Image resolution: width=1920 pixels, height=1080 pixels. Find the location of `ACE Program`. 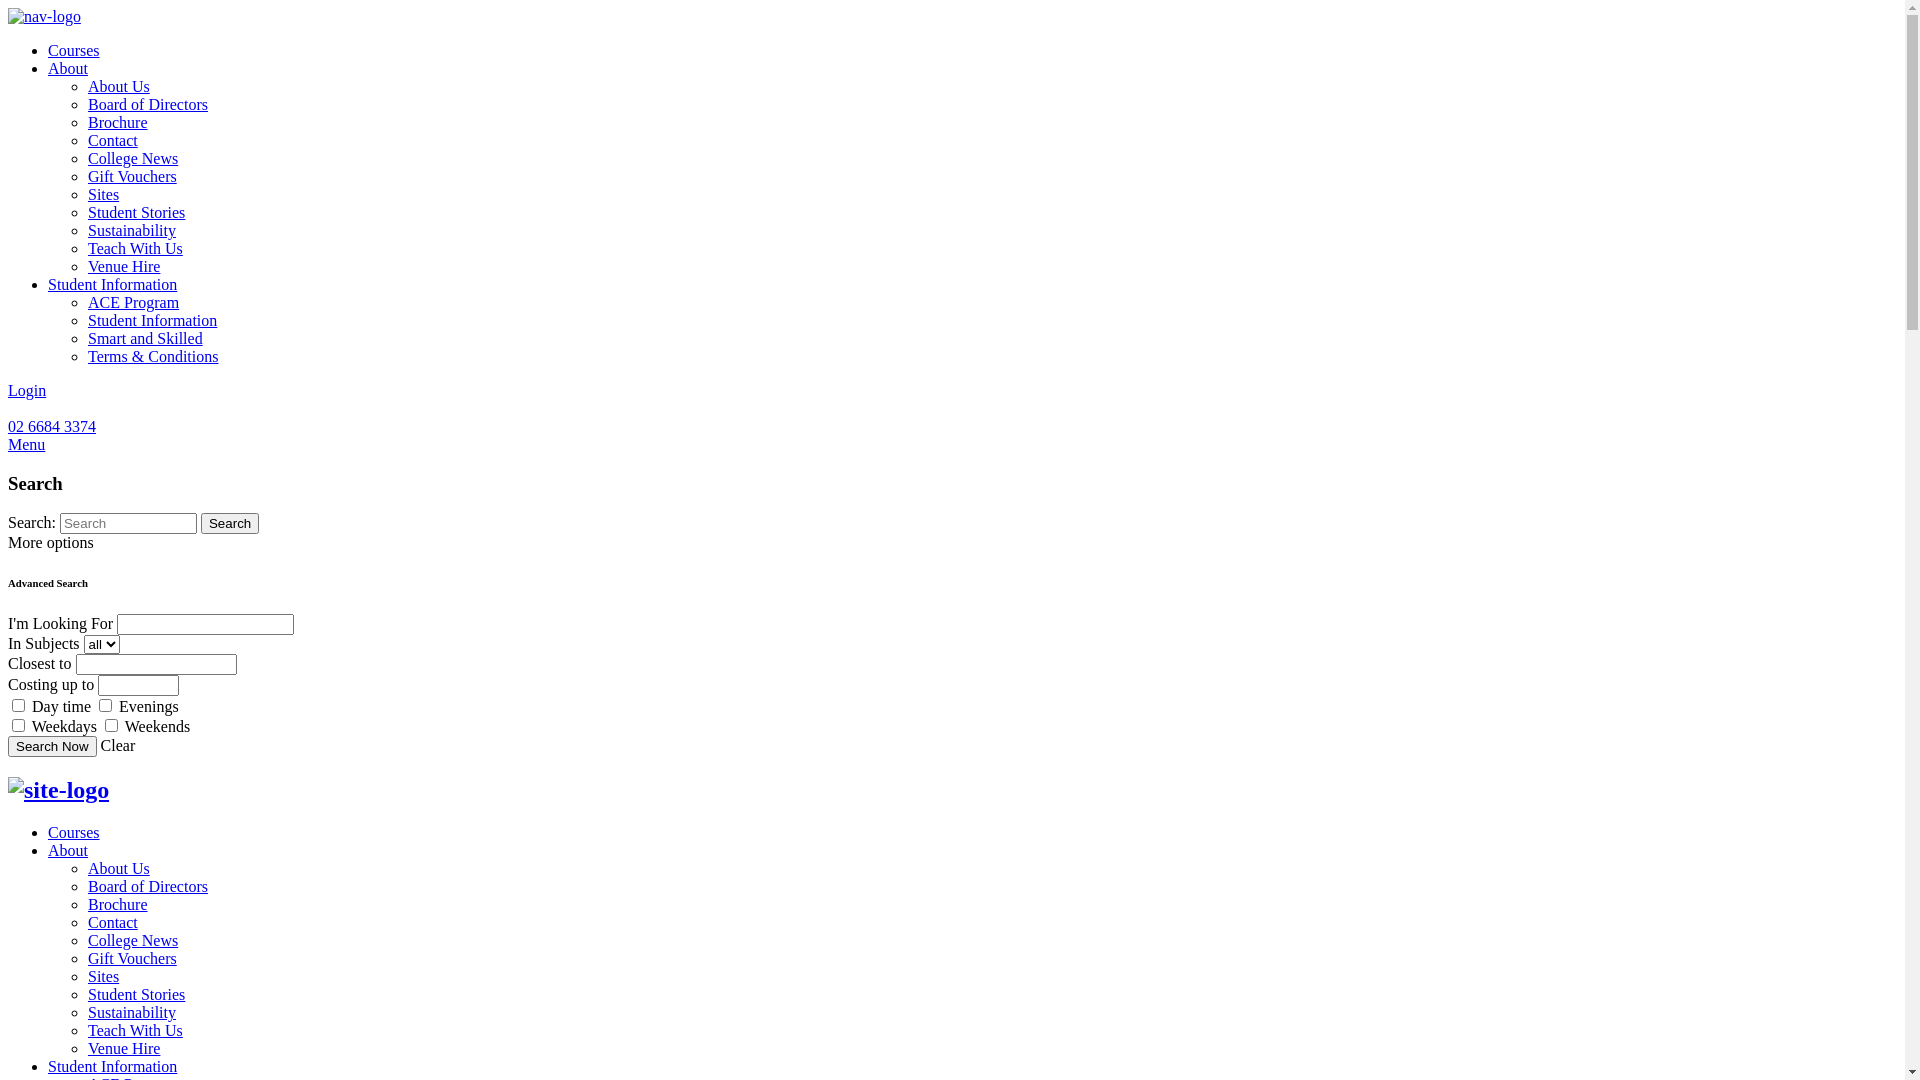

ACE Program is located at coordinates (134, 302).